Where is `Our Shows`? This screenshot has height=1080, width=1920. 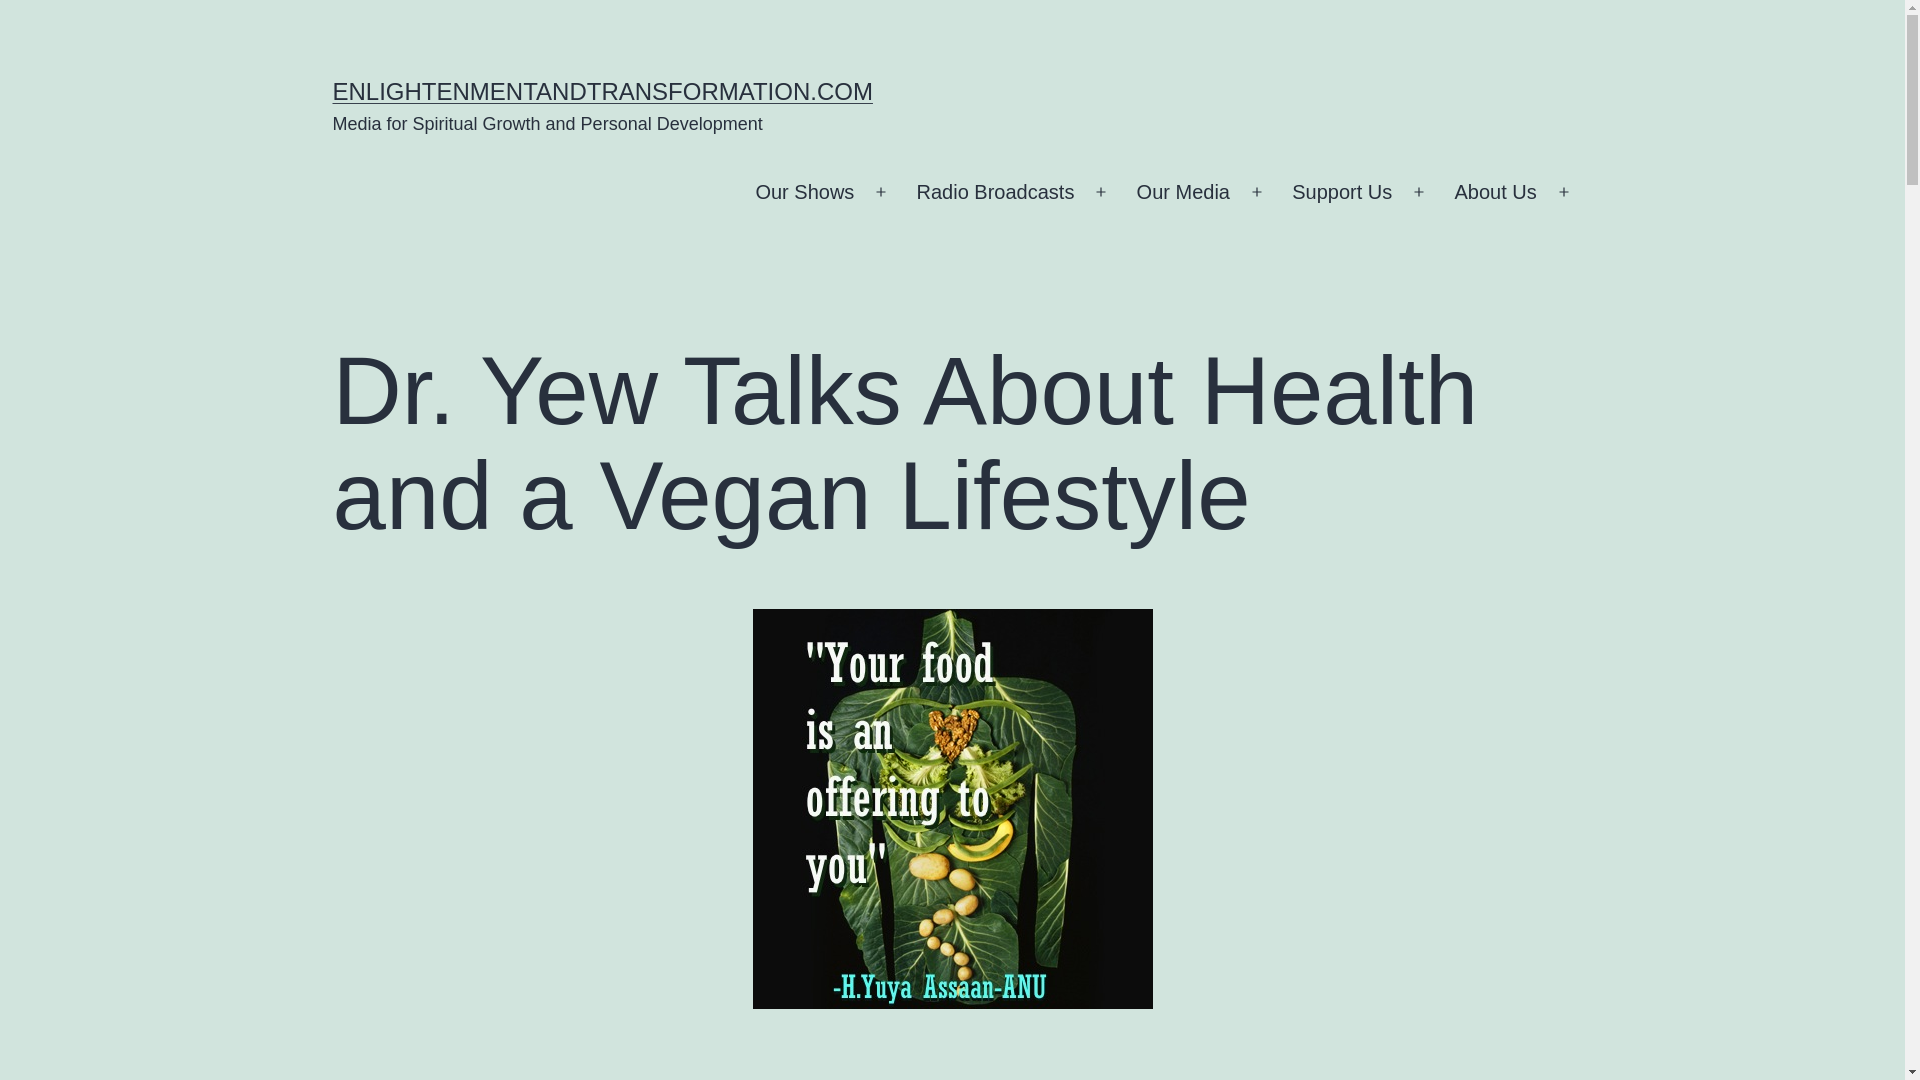 Our Shows is located at coordinates (804, 192).